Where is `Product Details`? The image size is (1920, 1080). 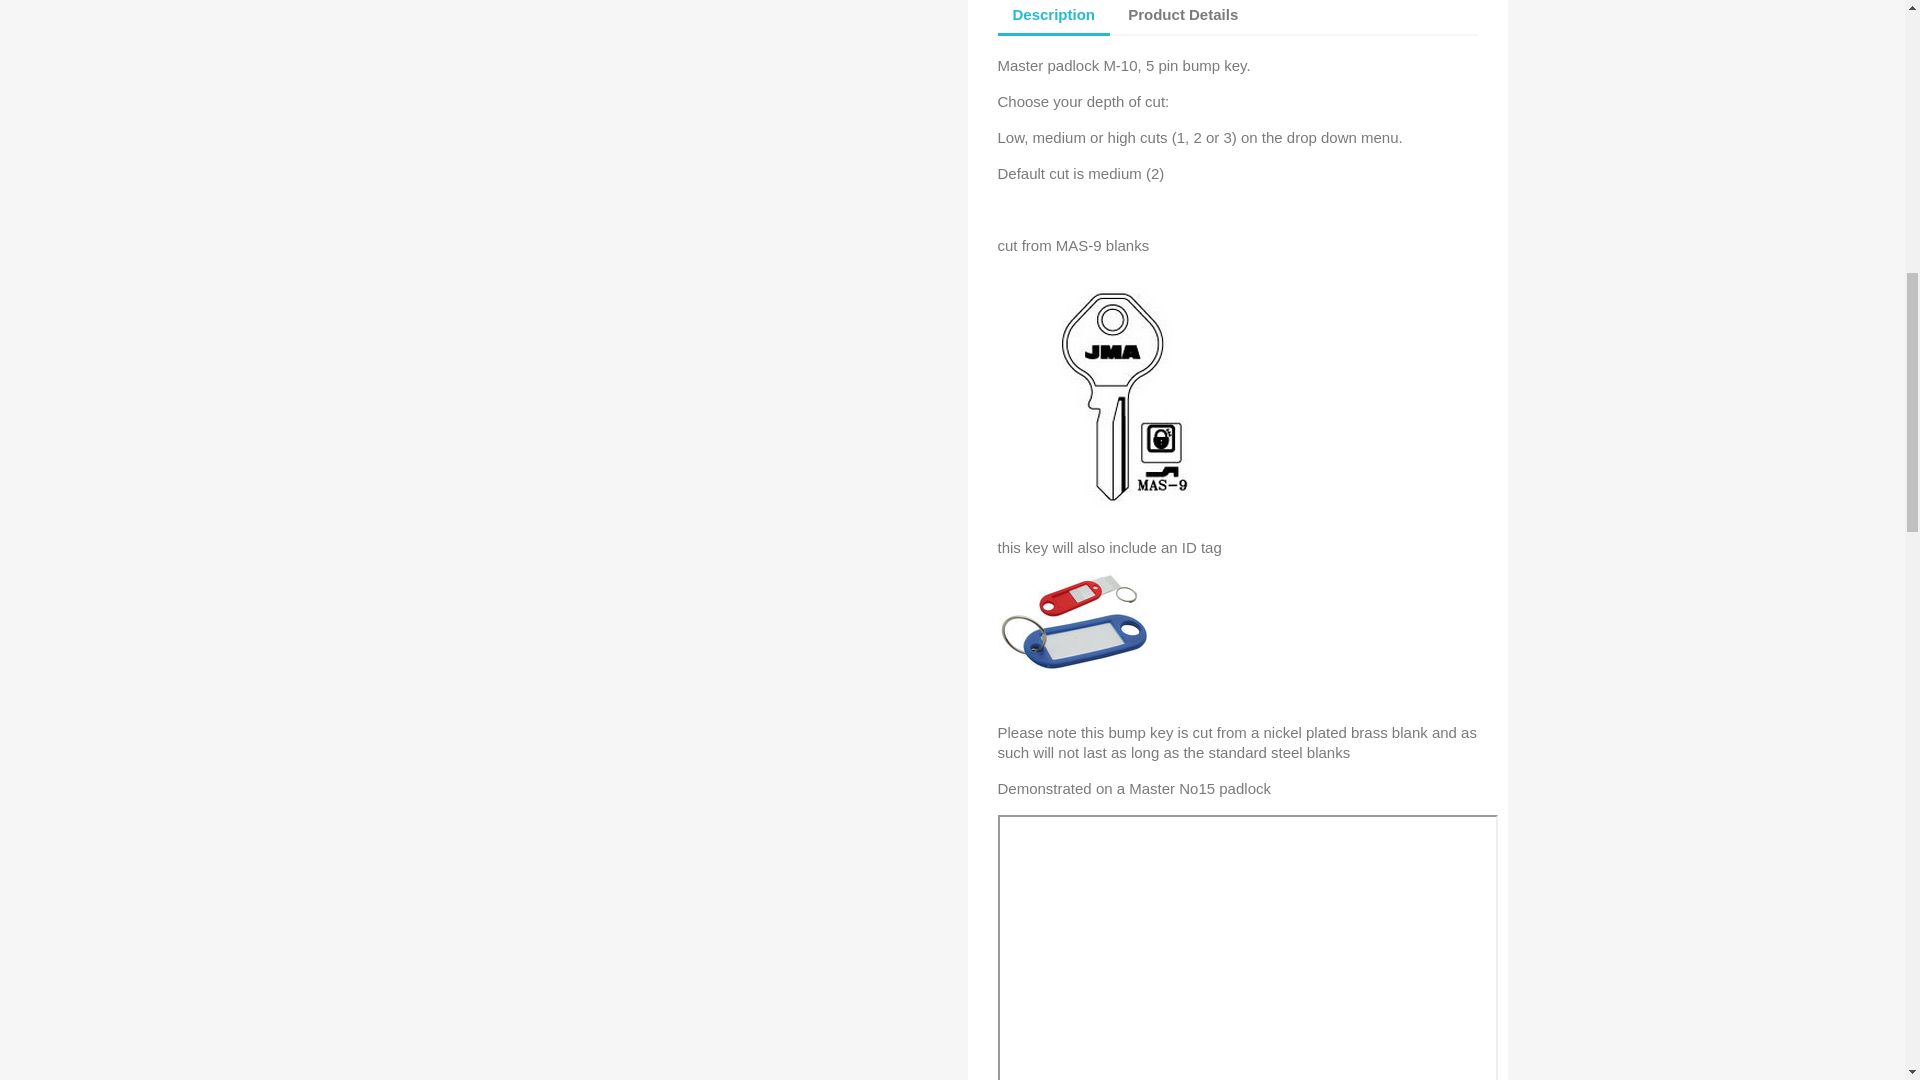
Product Details is located at coordinates (1183, 16).